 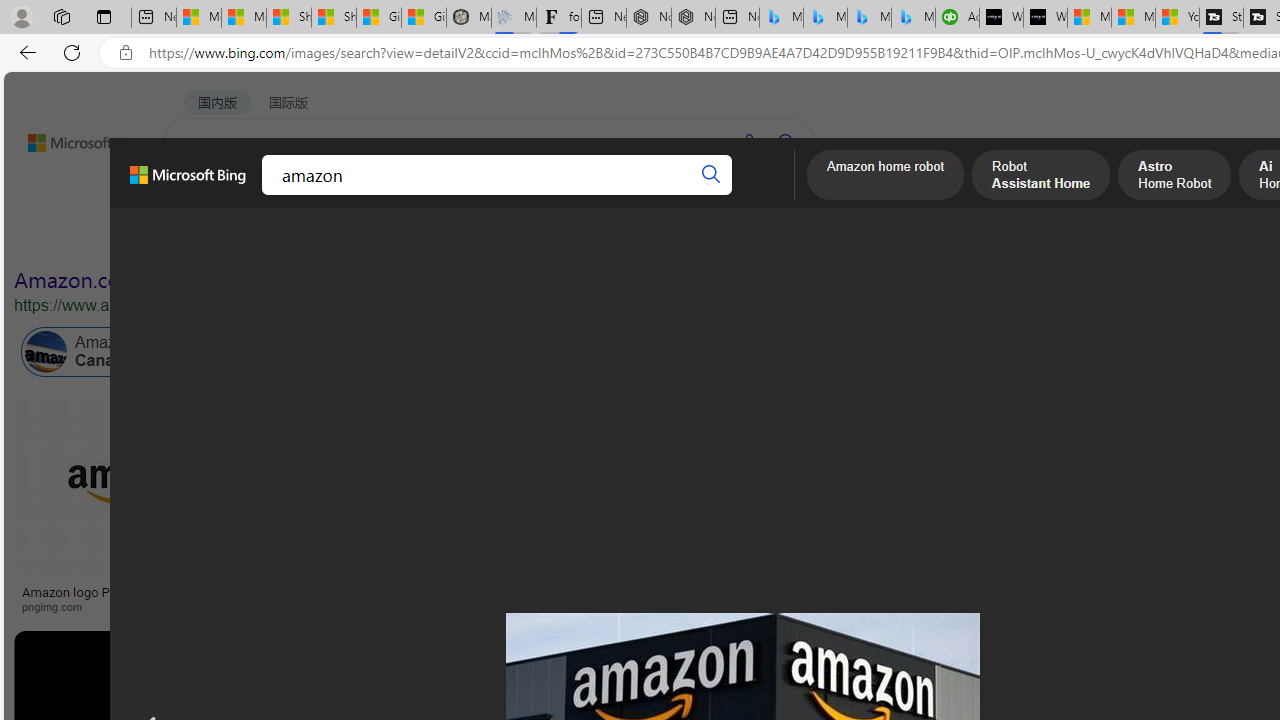 What do you see at coordinates (664, 238) in the screenshot?
I see `License` at bounding box center [664, 238].